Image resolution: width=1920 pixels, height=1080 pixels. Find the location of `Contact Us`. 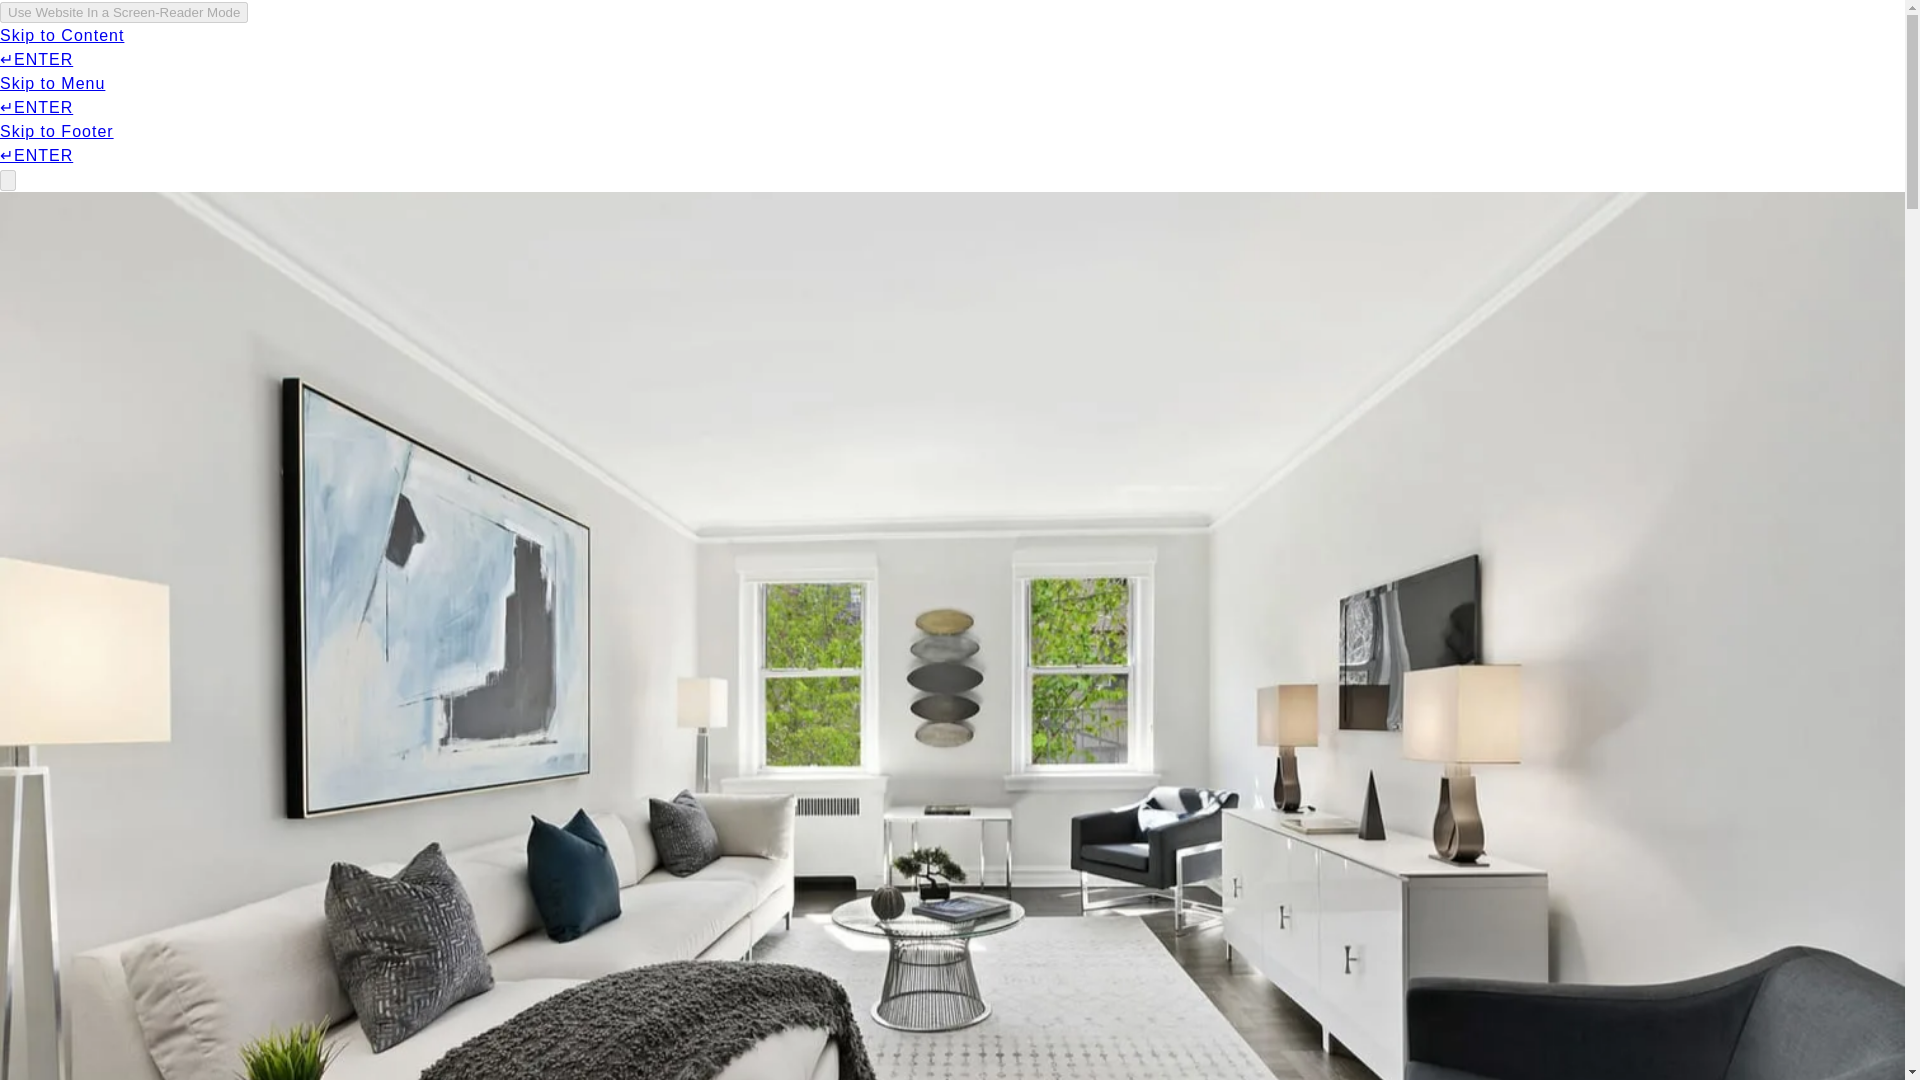

Contact Us is located at coordinates (1632, 47).